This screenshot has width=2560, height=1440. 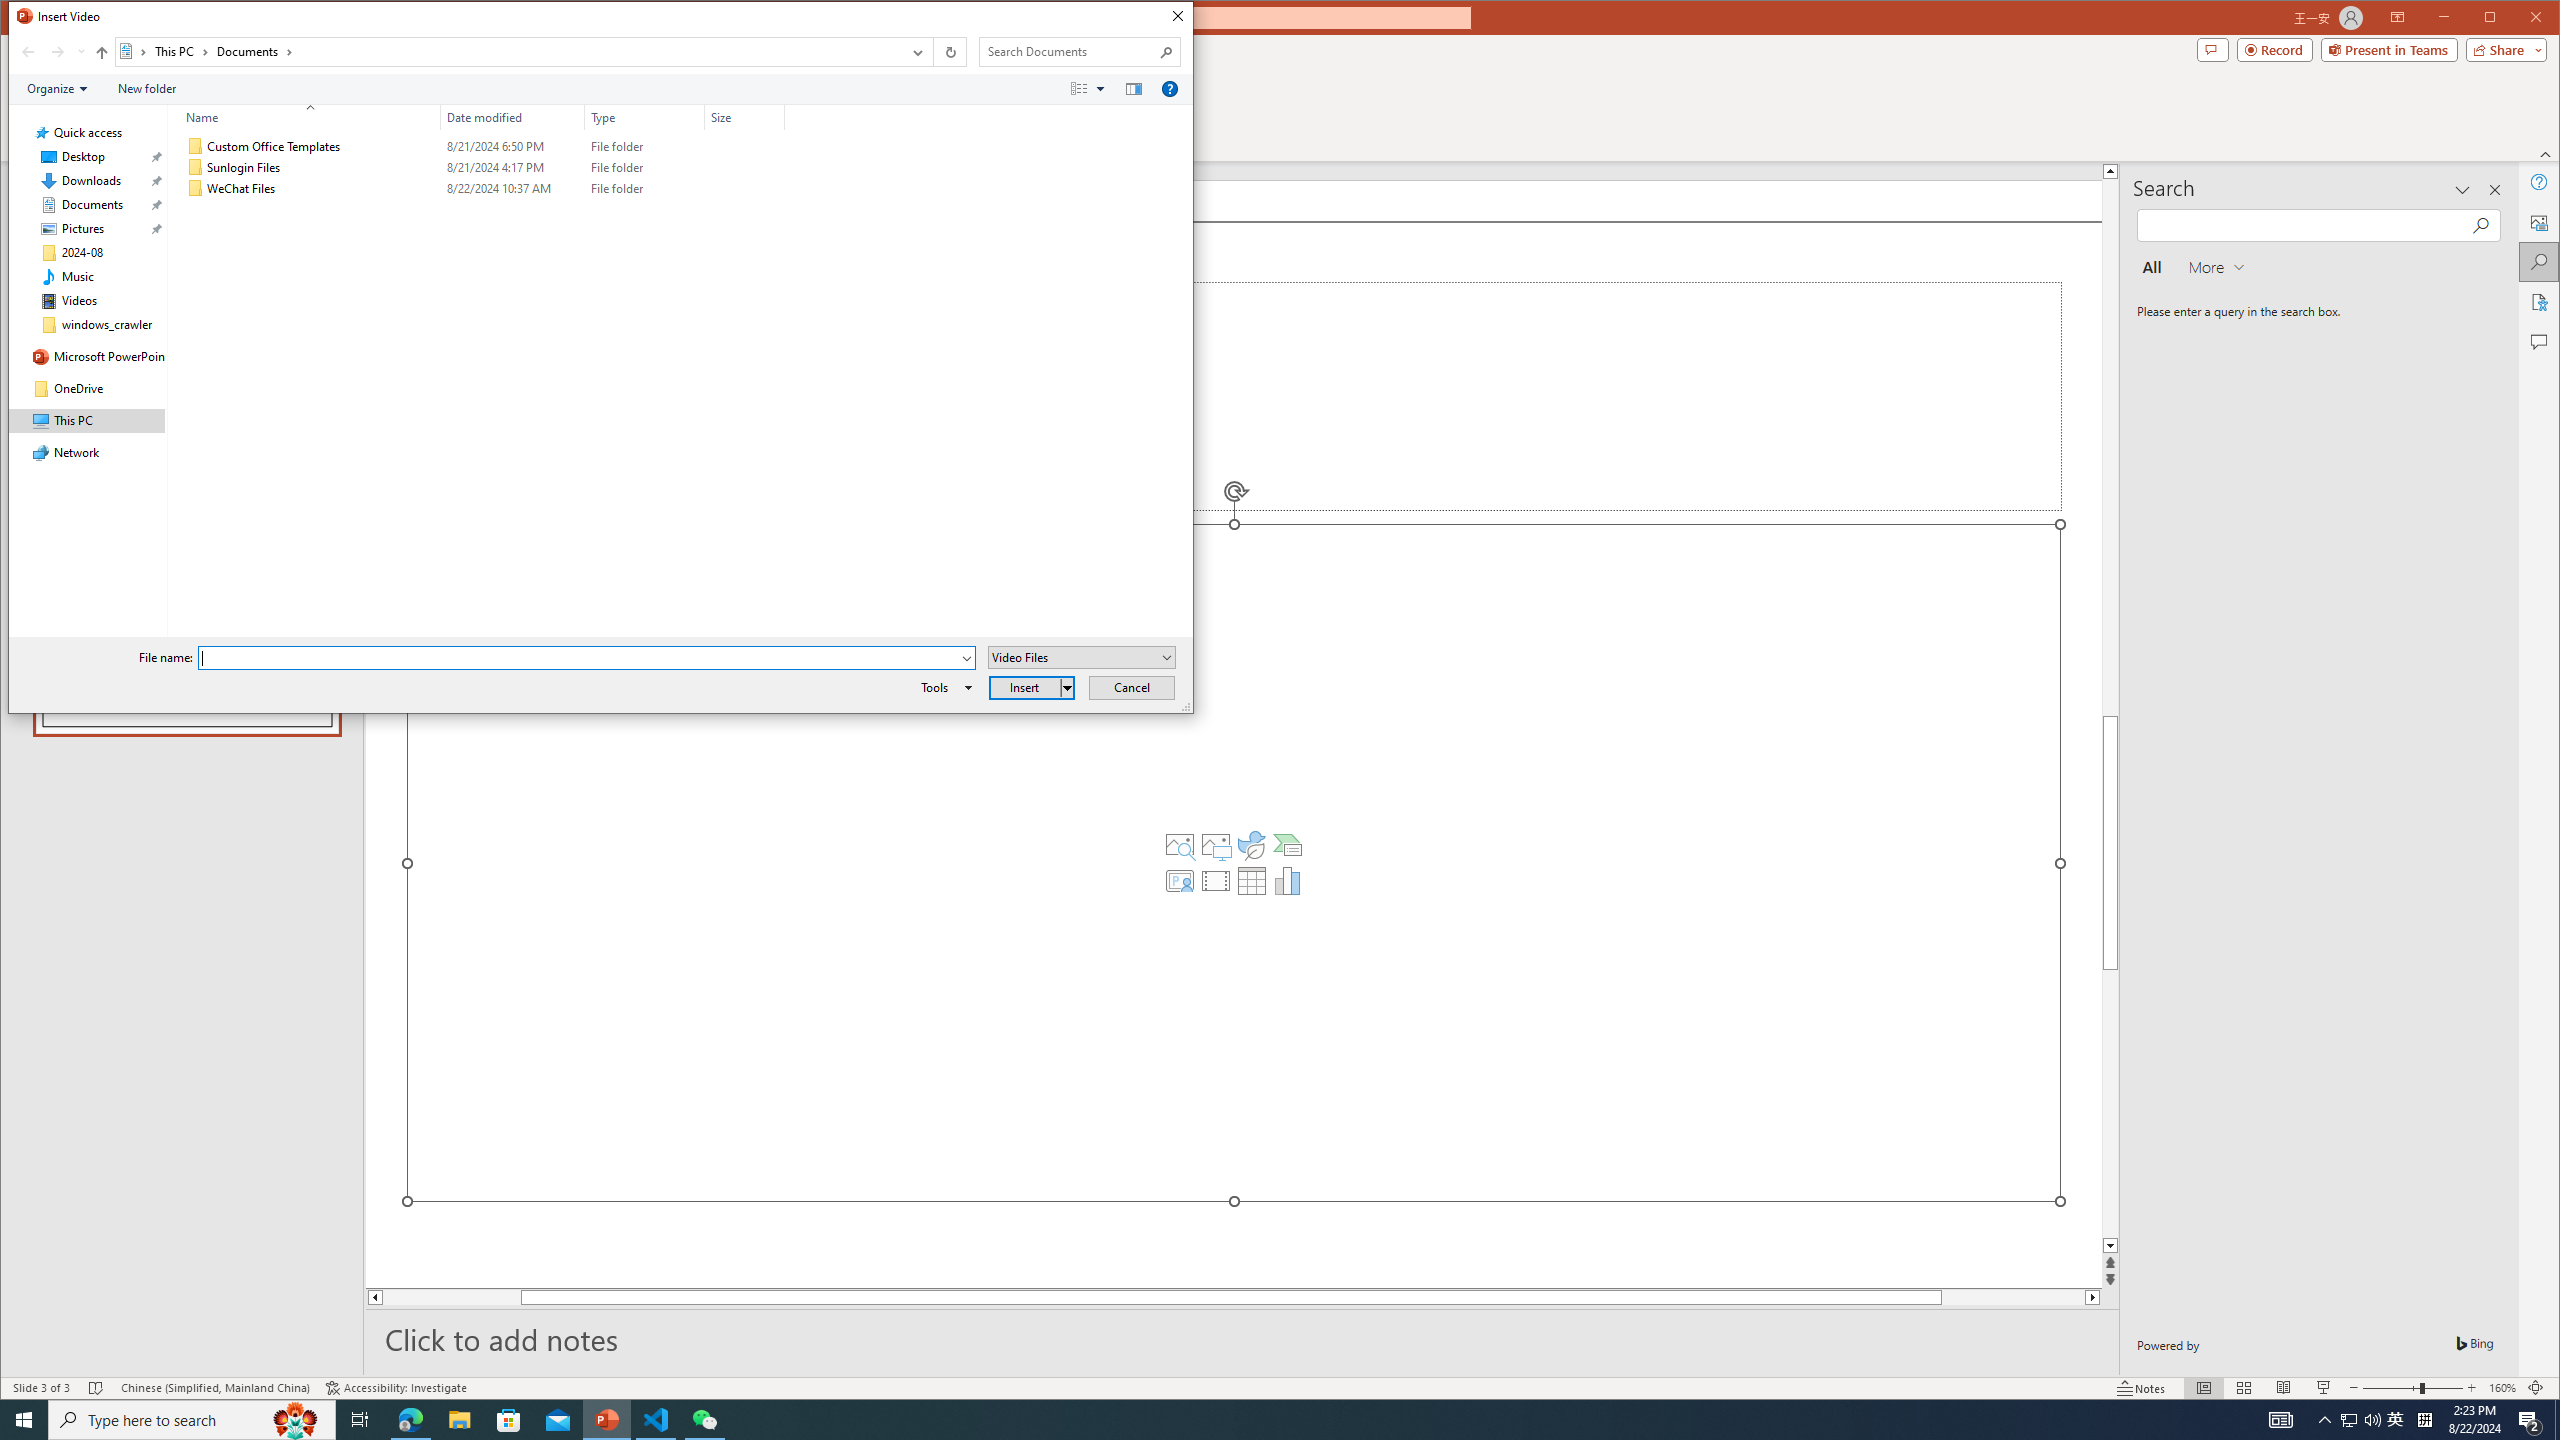 I want to click on Documents, so click(x=254, y=52).